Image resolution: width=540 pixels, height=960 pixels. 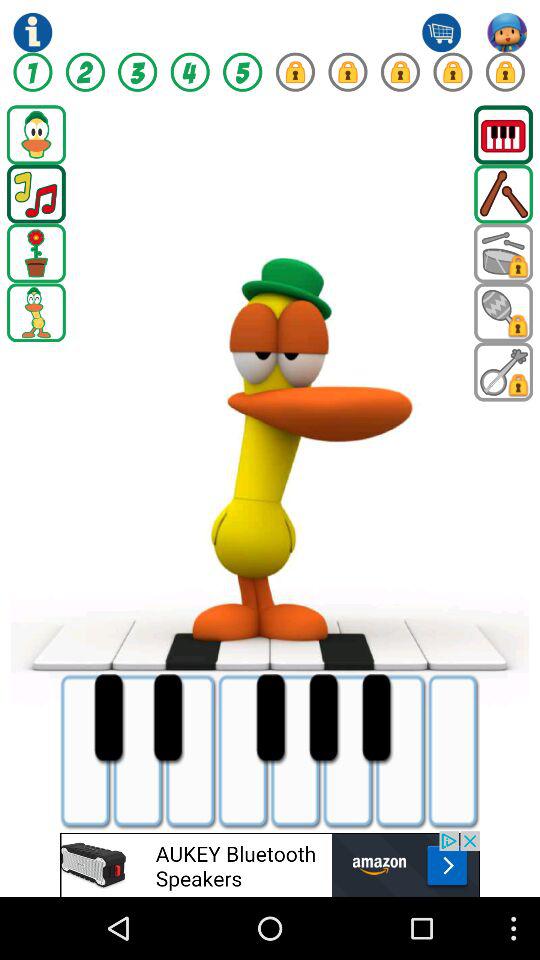 I want to click on select level 5, so click(x=242, y=72).